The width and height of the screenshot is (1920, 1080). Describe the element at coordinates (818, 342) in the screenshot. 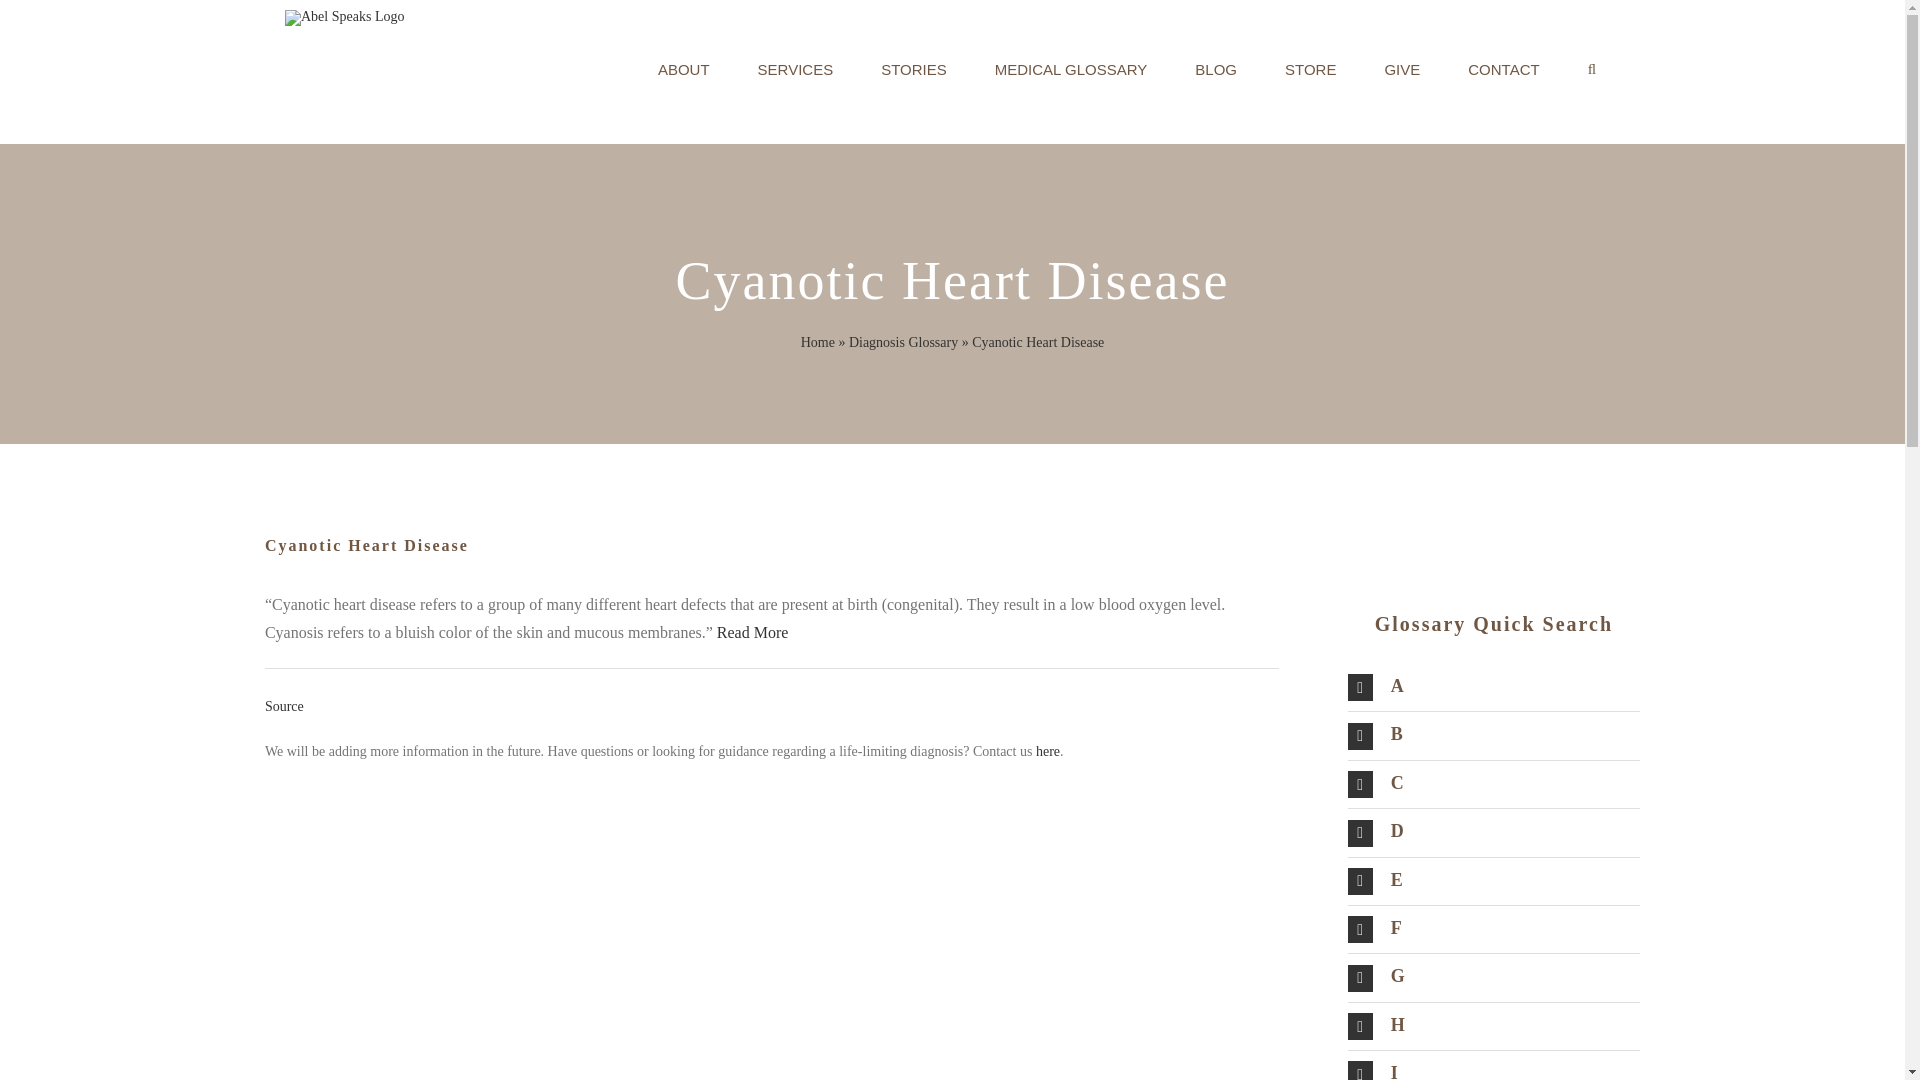

I see `Home` at that location.